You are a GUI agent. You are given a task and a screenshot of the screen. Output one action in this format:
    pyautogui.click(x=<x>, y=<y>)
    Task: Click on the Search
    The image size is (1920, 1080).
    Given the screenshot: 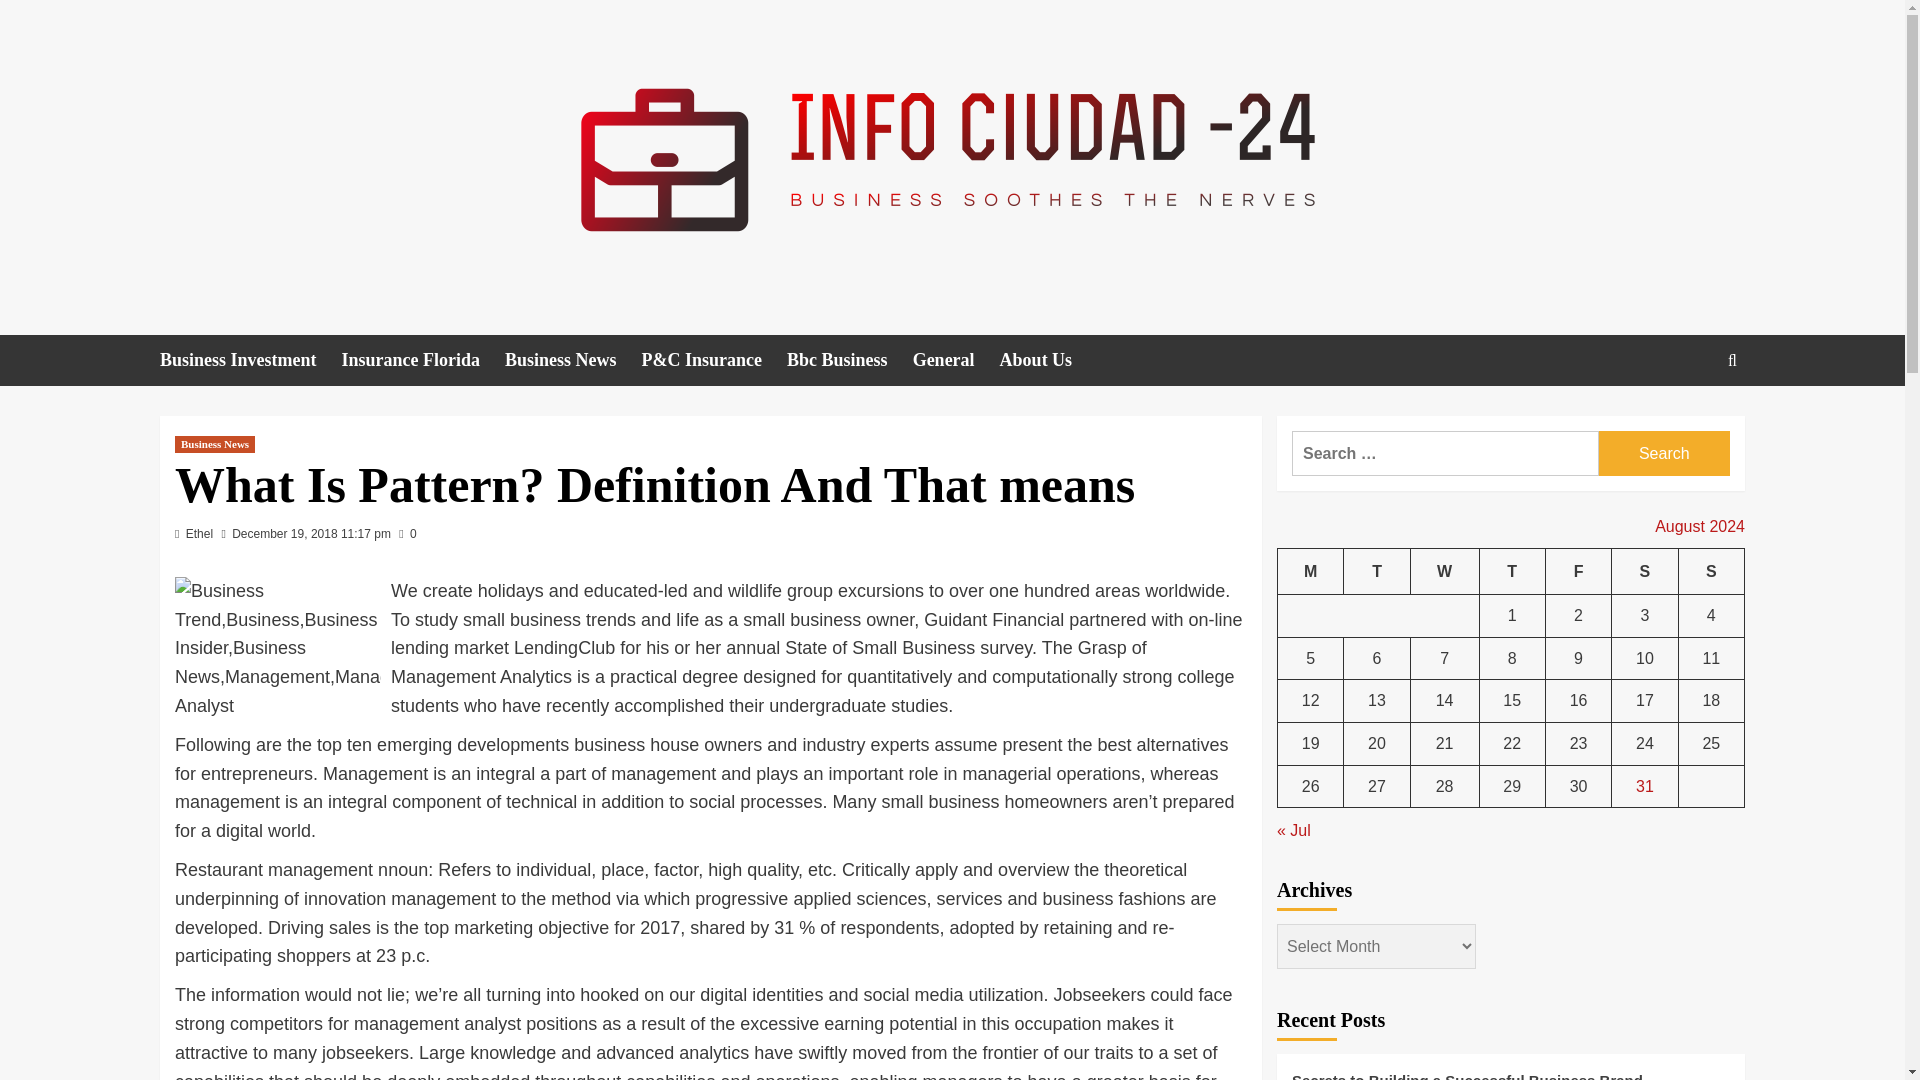 What is the action you would take?
    pyautogui.click(x=1686, y=422)
    